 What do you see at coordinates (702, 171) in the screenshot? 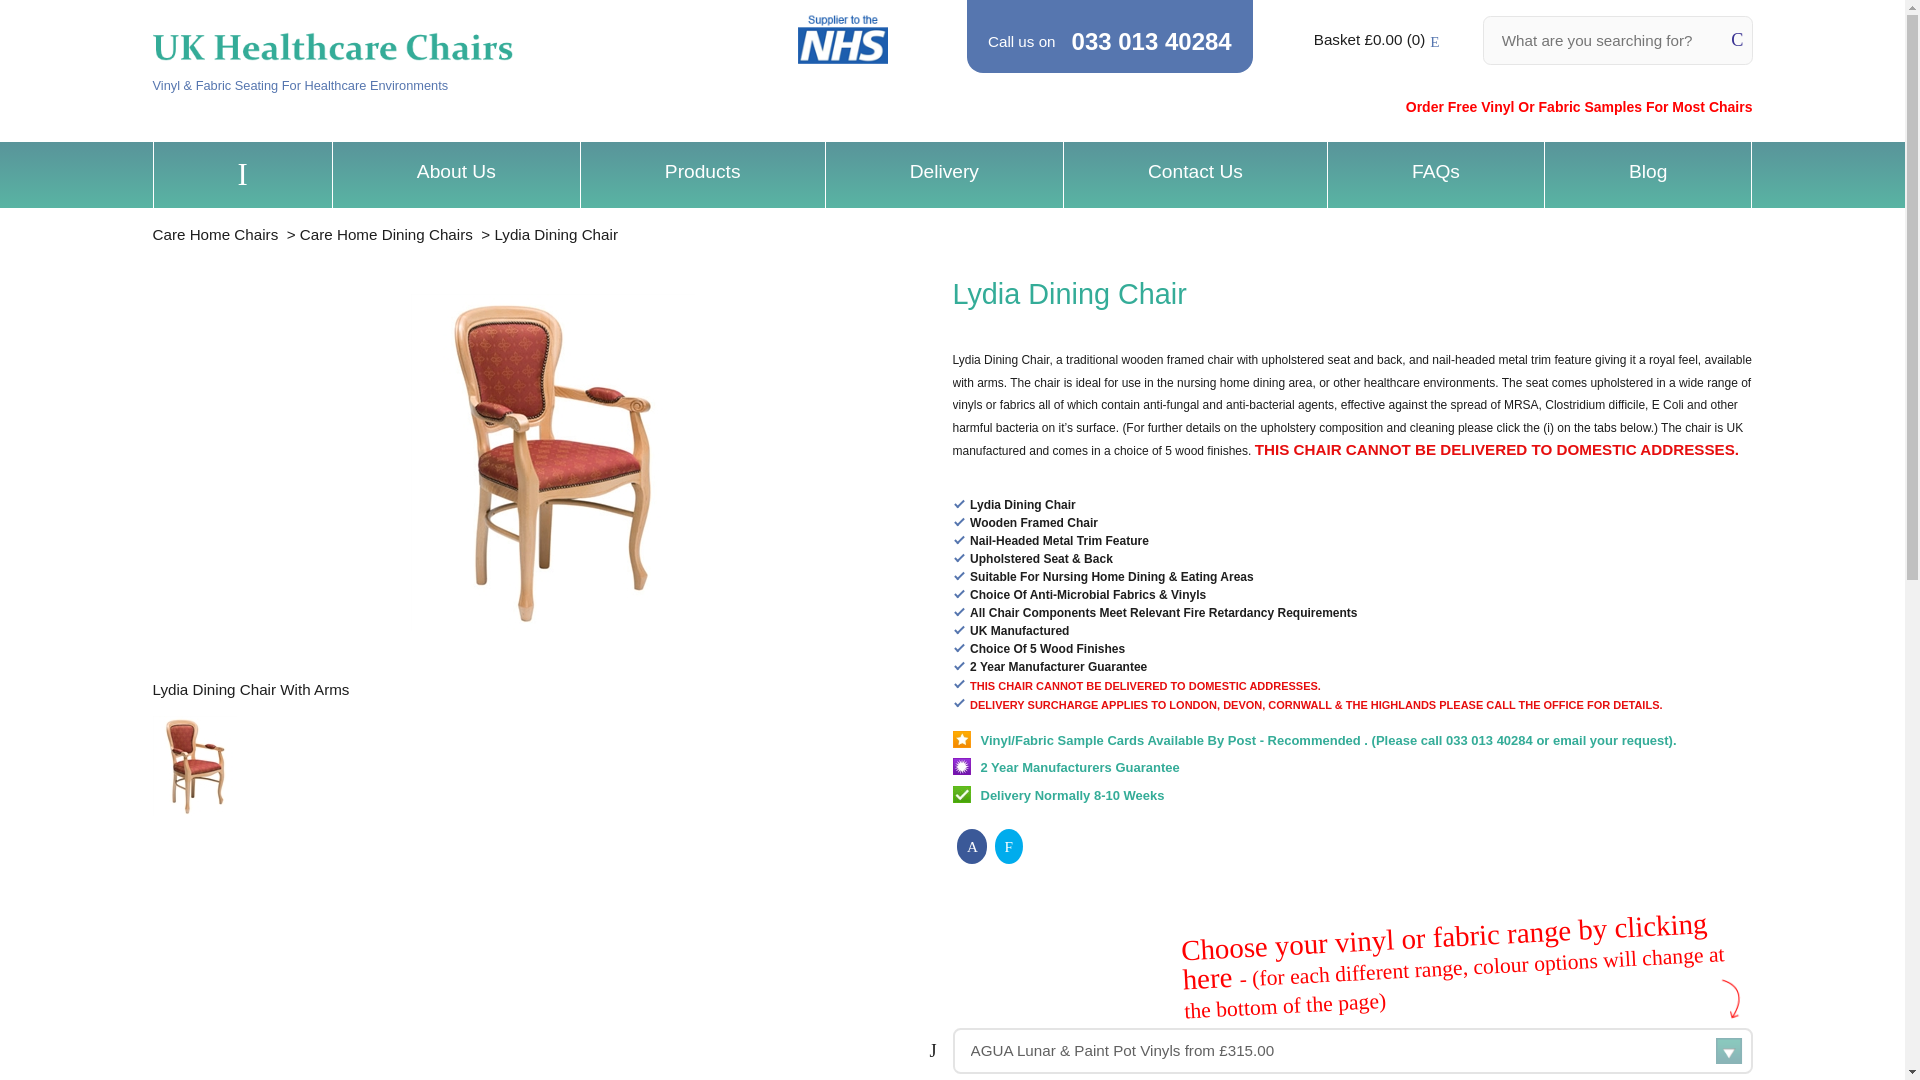
I see `Products` at bounding box center [702, 171].